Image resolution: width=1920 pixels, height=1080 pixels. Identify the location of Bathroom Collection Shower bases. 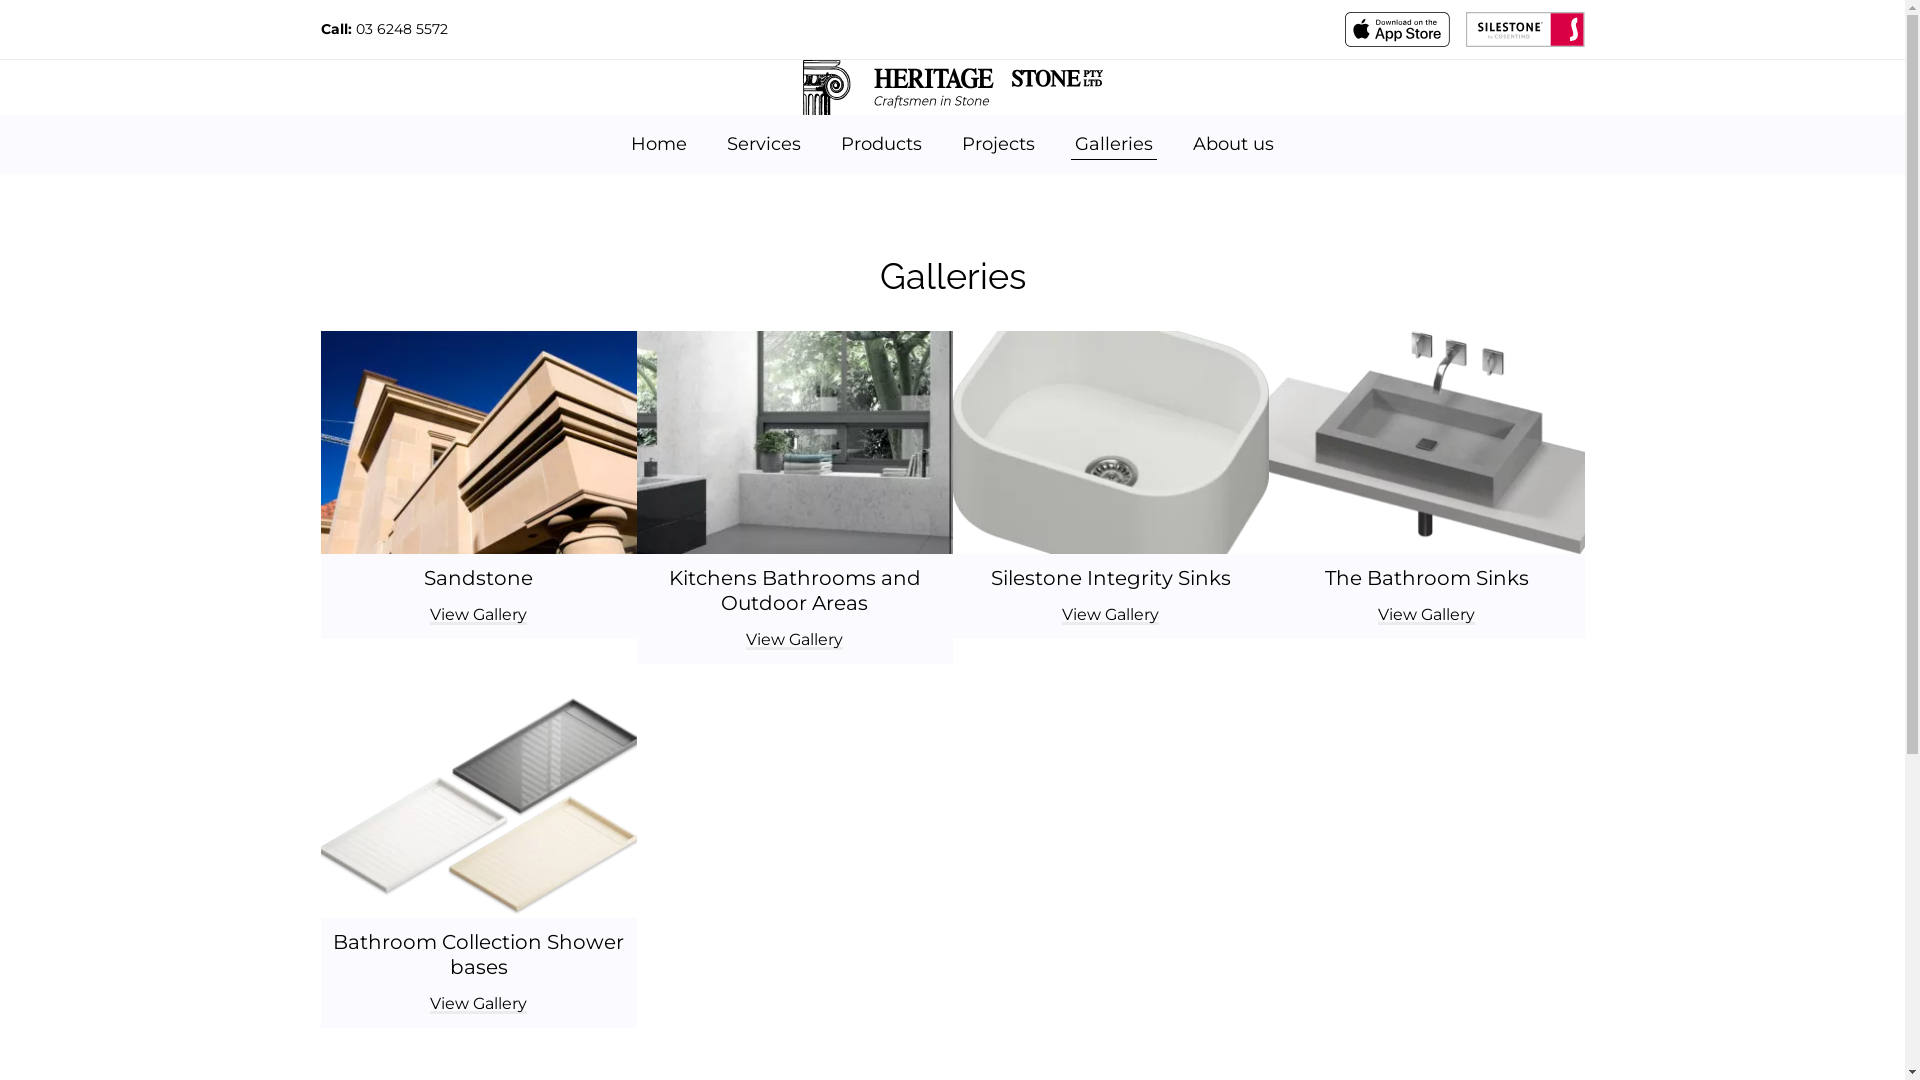
(478, 955).